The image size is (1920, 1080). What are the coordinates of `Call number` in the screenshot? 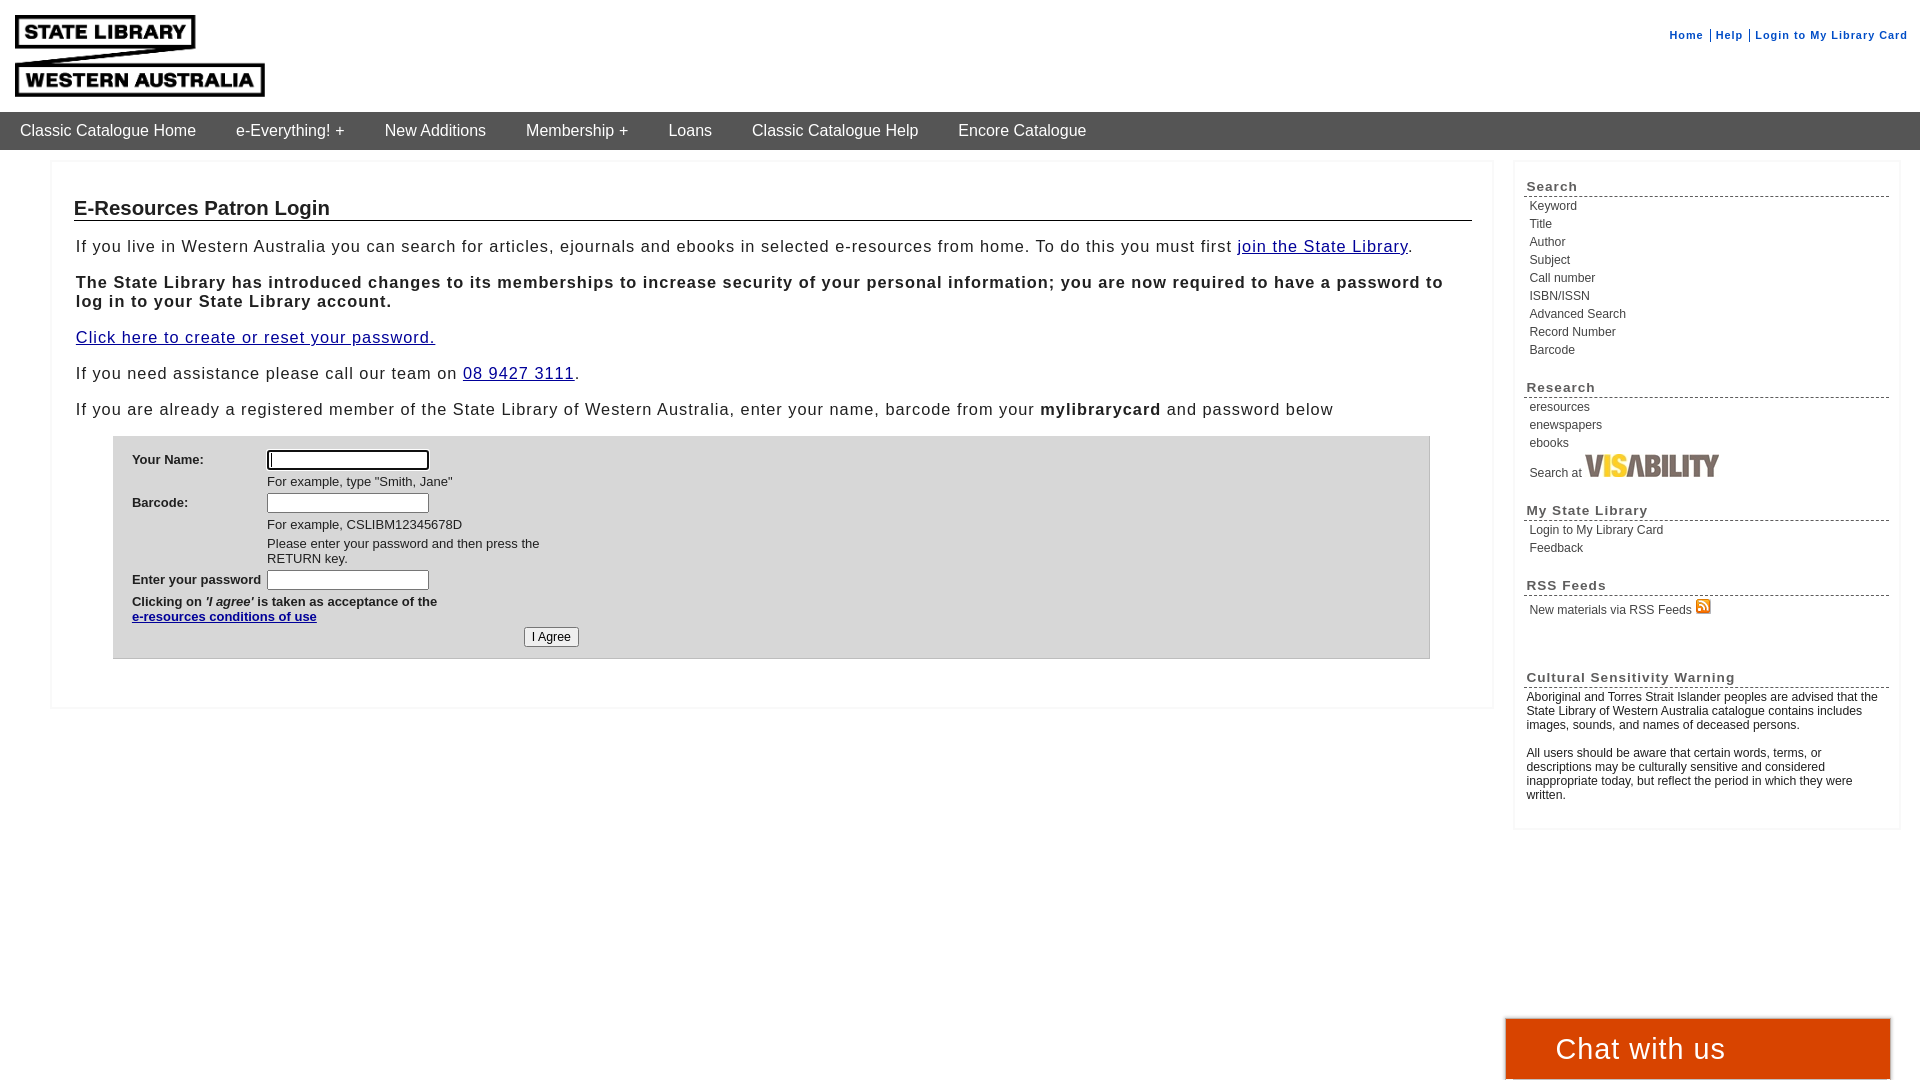 It's located at (1708, 278).